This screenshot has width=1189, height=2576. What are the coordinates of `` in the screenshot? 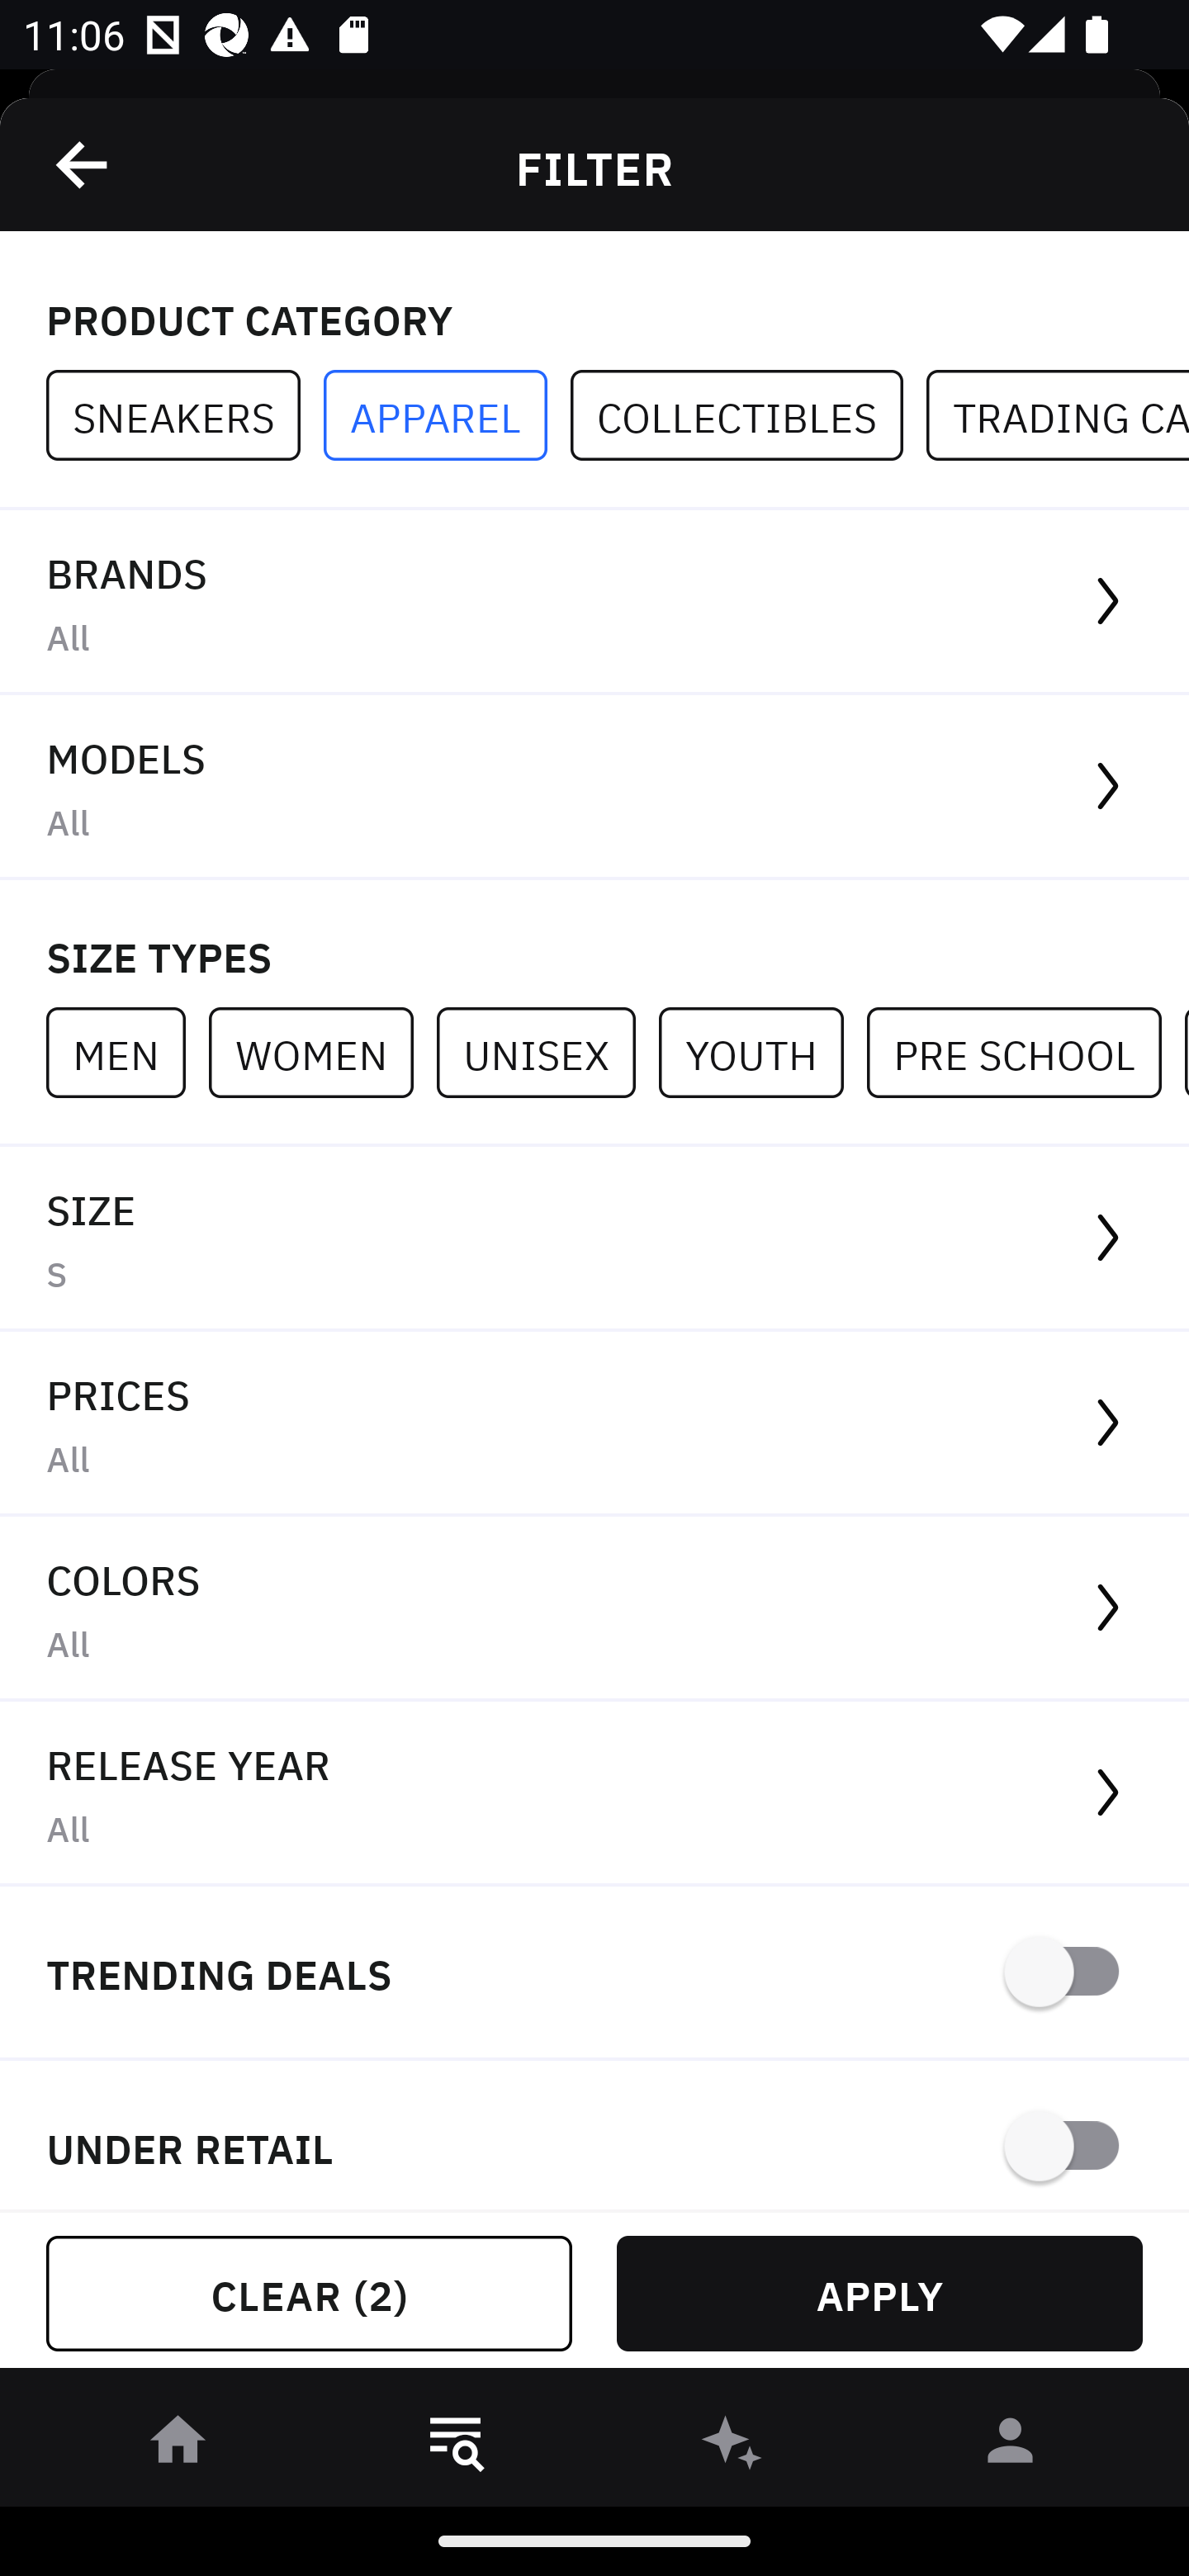 It's located at (83, 164).